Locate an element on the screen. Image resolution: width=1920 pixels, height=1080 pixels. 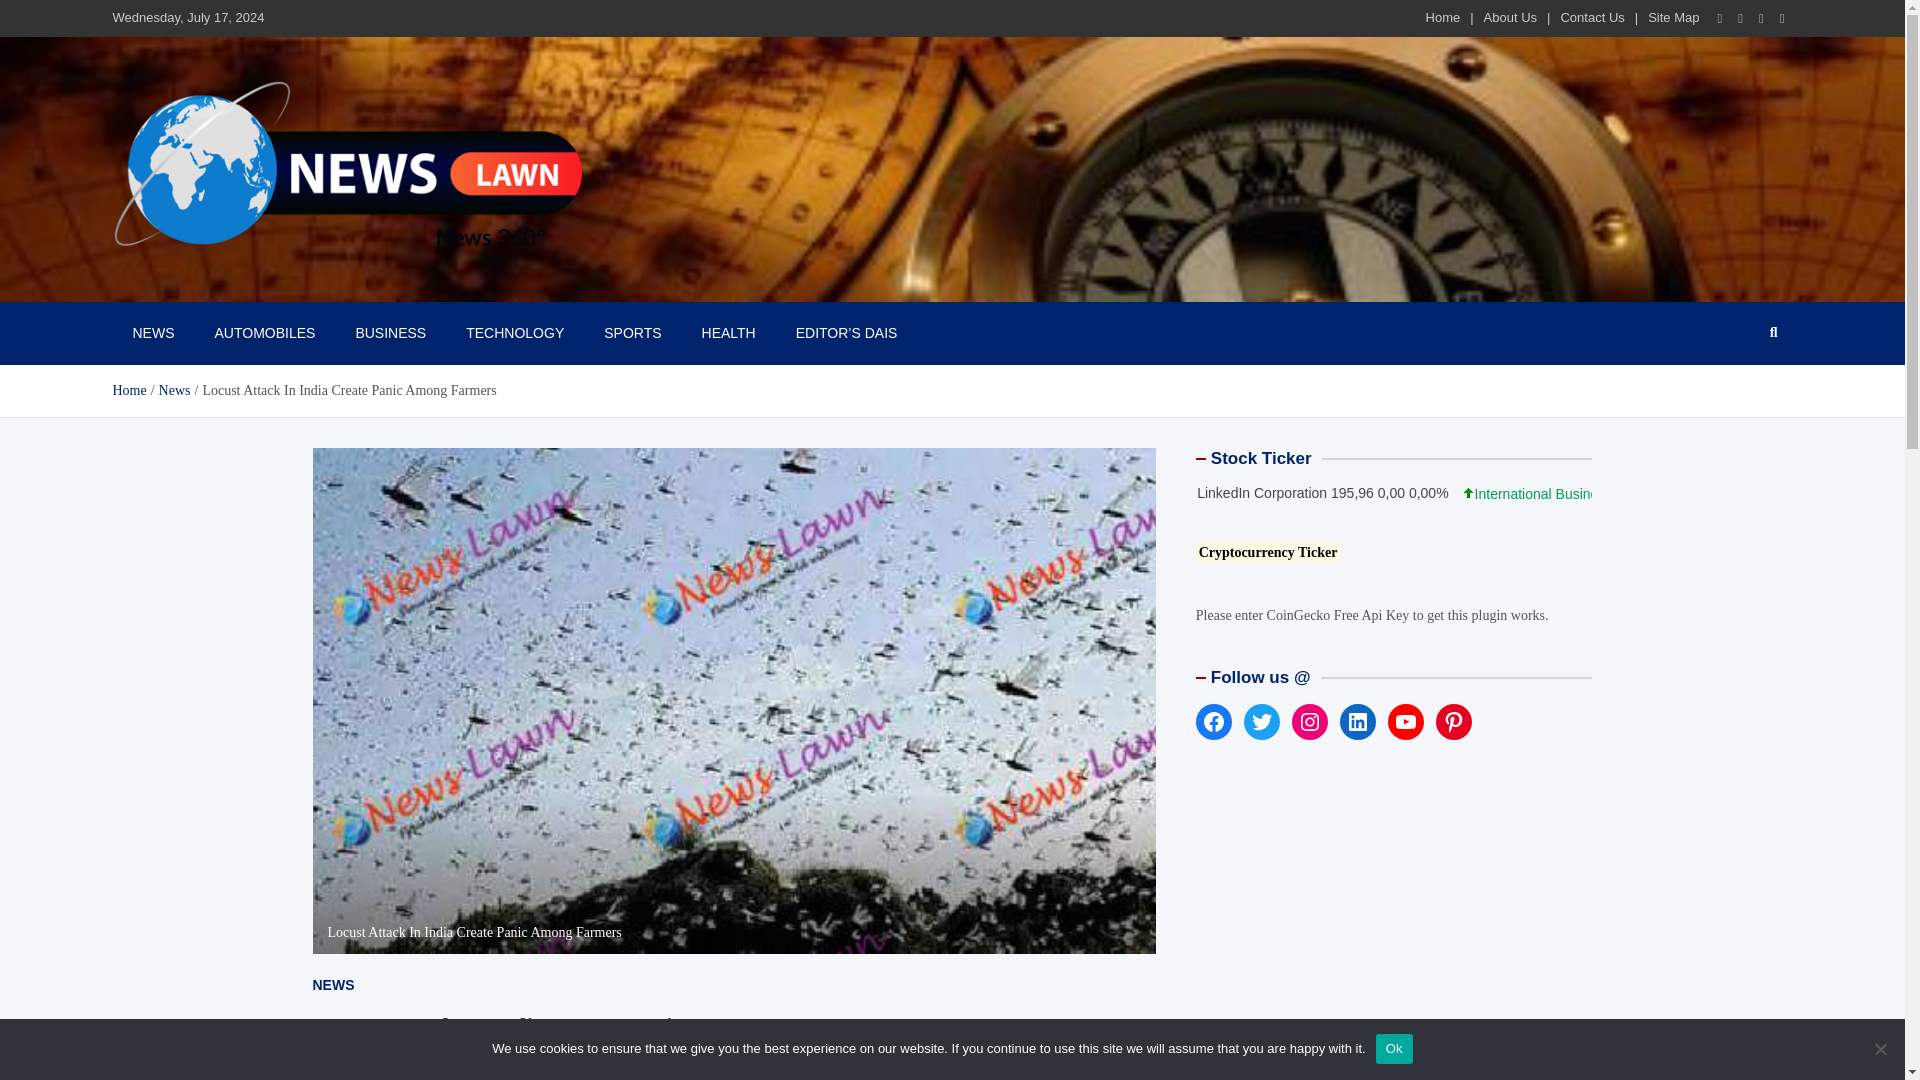
News Lawn is located at coordinates (190, 280).